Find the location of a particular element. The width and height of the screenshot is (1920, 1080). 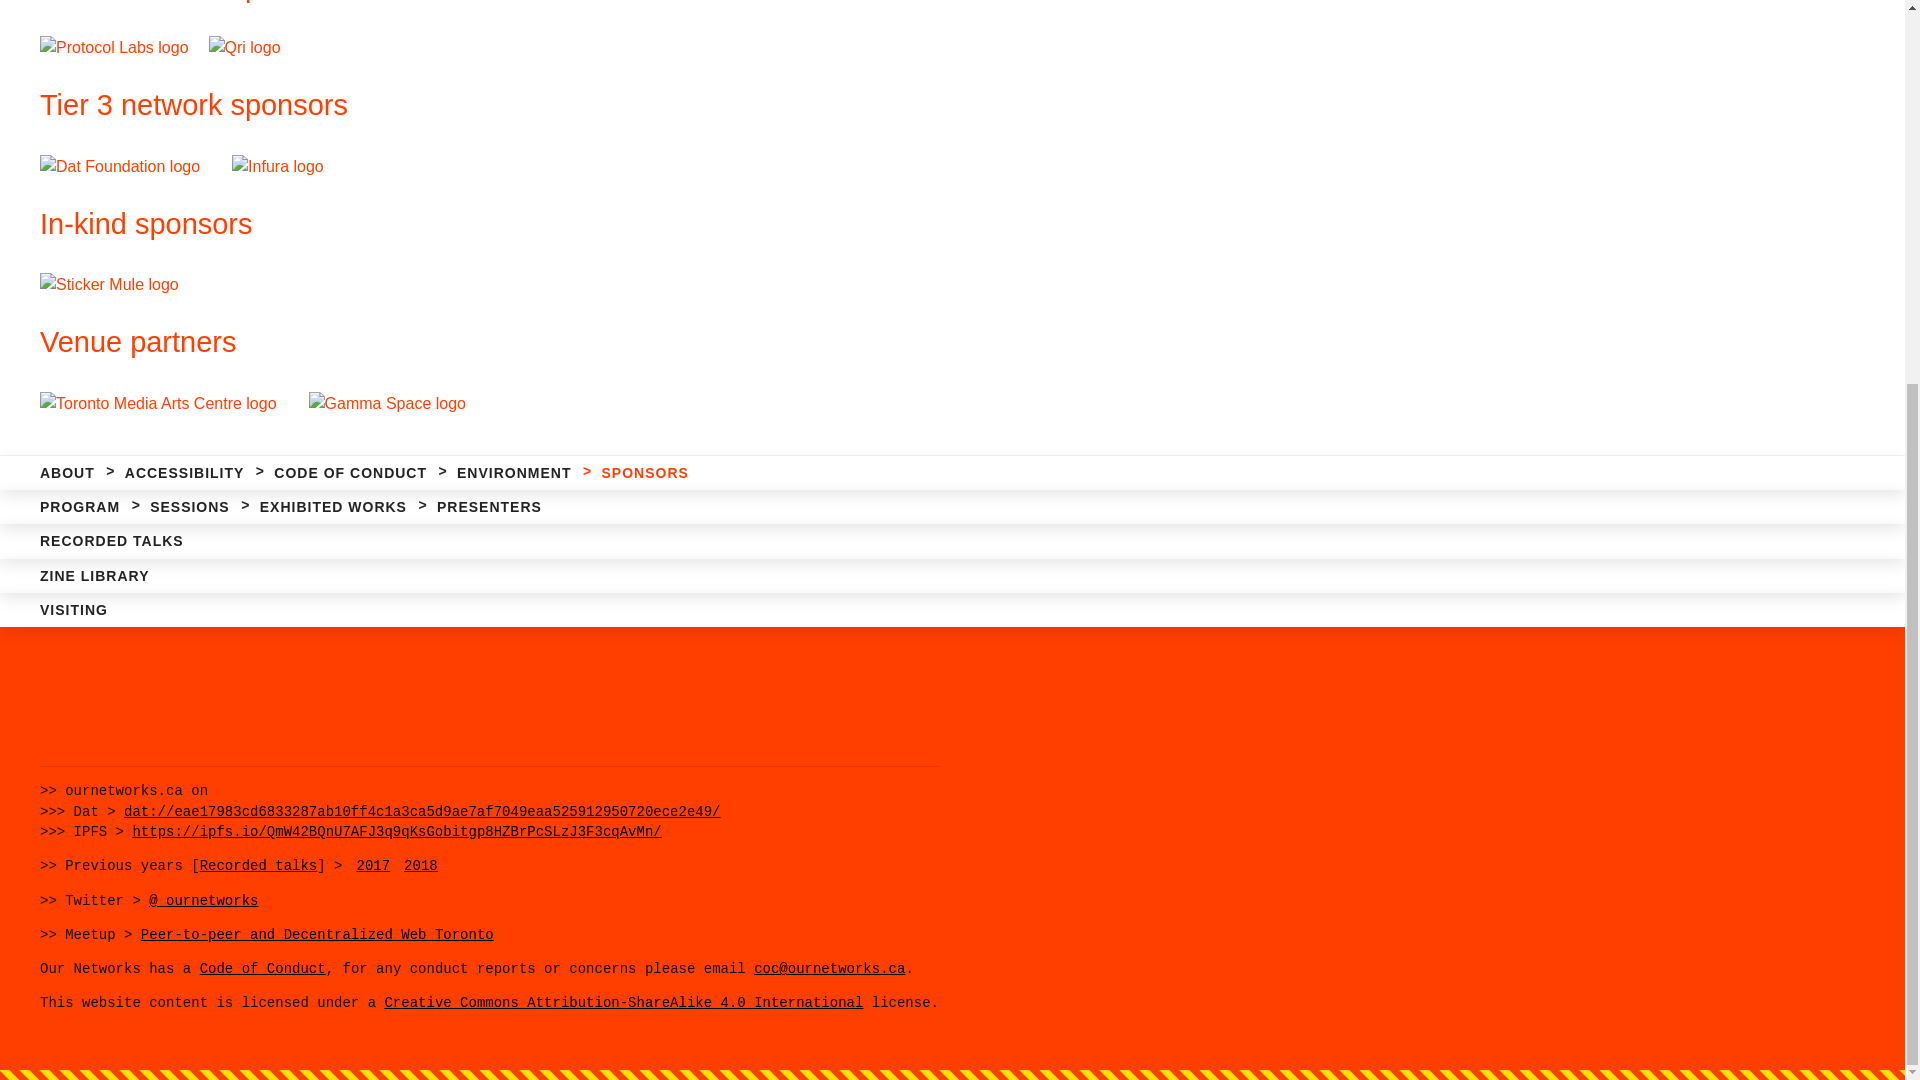

PRESENTERS is located at coordinates (489, 374).